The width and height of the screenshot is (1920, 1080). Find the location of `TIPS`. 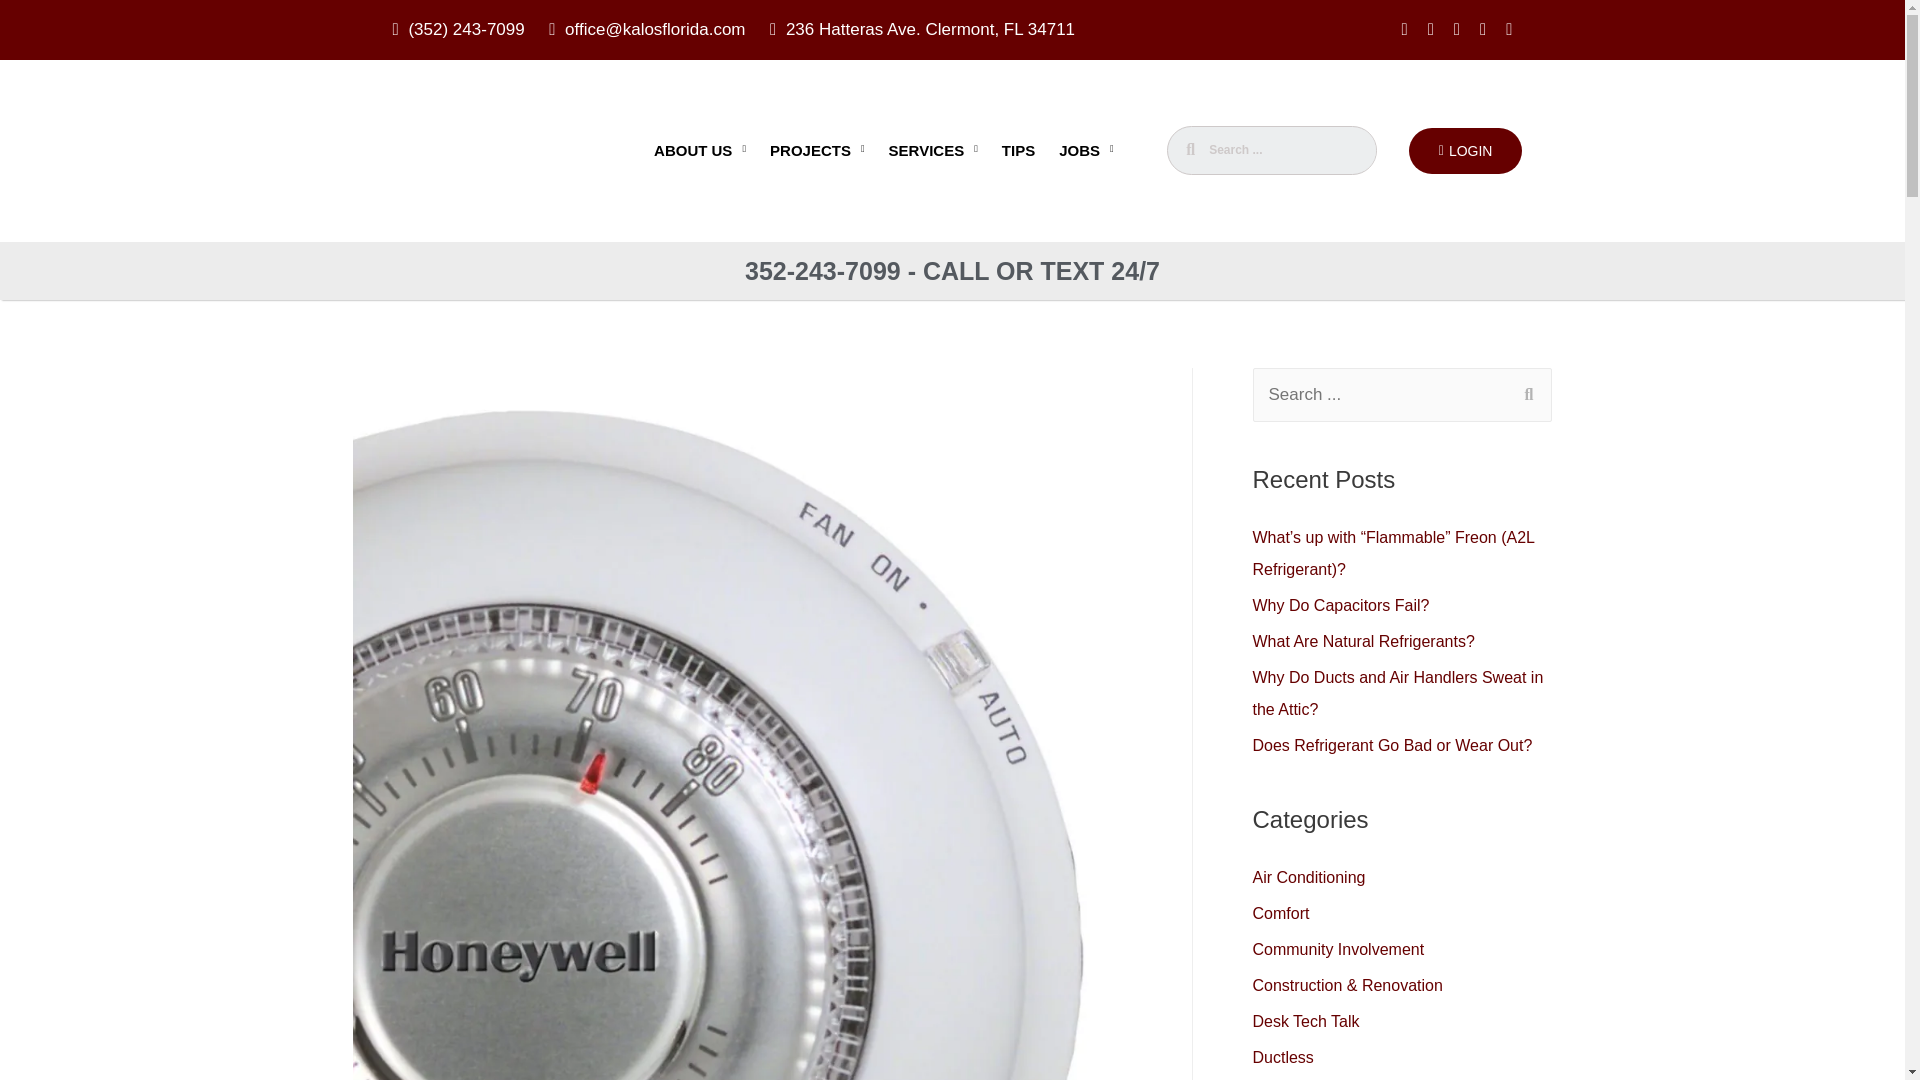

TIPS is located at coordinates (1018, 150).